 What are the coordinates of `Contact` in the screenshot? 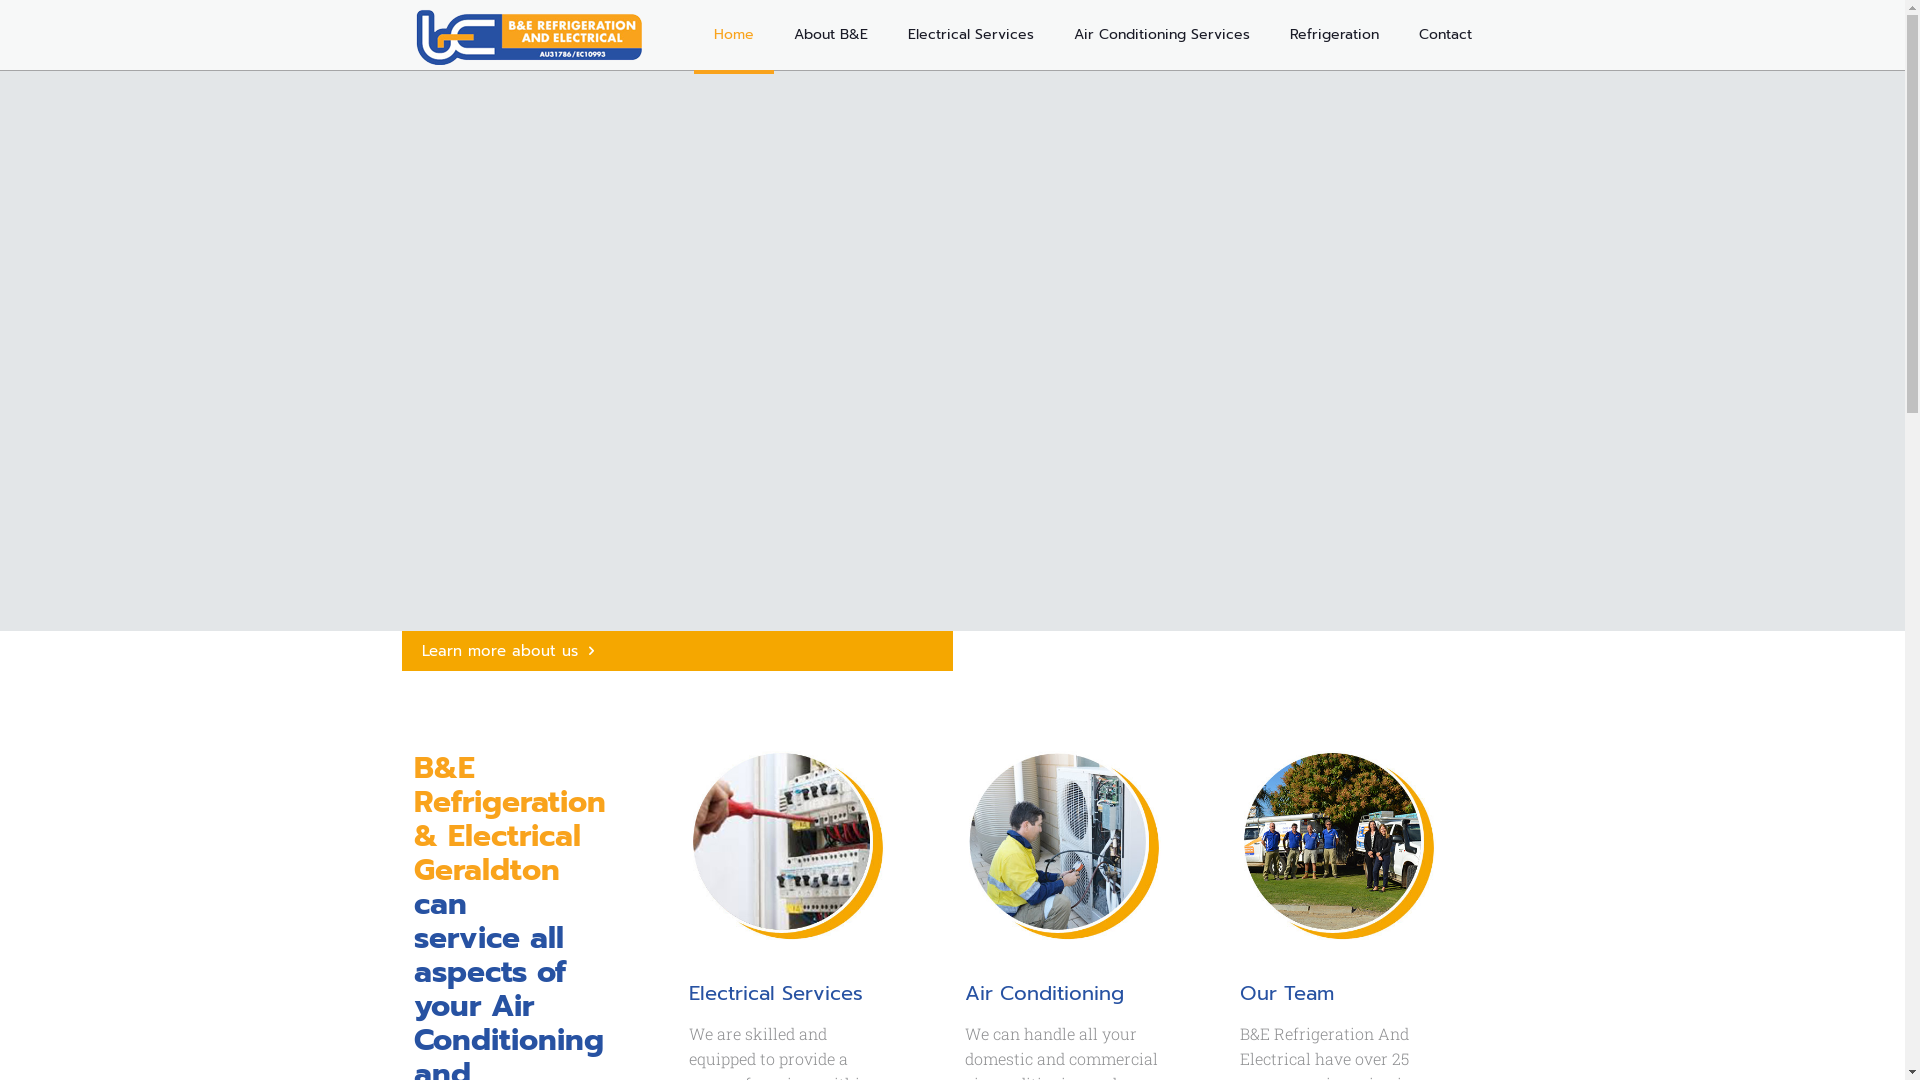 It's located at (1444, 35).